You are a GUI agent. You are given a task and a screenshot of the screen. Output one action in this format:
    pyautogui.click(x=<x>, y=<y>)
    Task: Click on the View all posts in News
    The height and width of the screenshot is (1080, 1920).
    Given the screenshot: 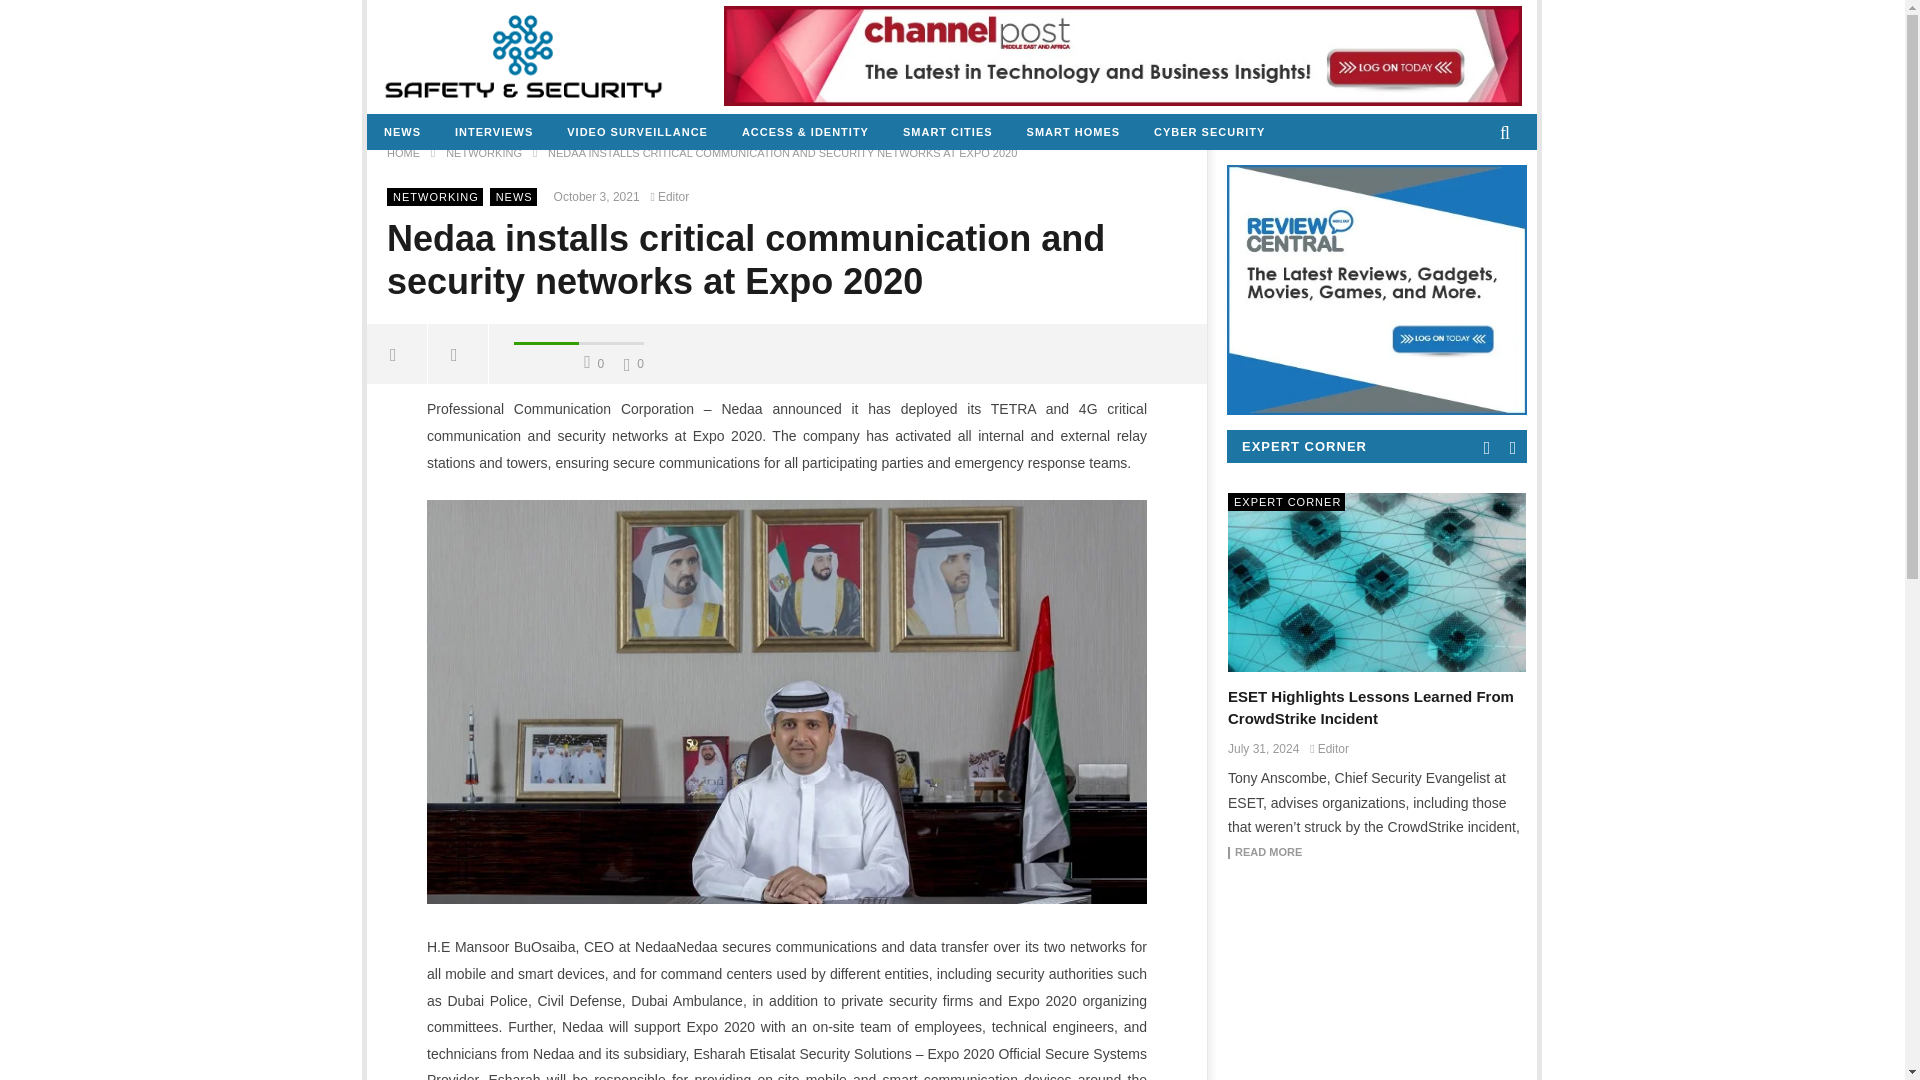 What is the action you would take?
    pyautogui.click(x=514, y=196)
    